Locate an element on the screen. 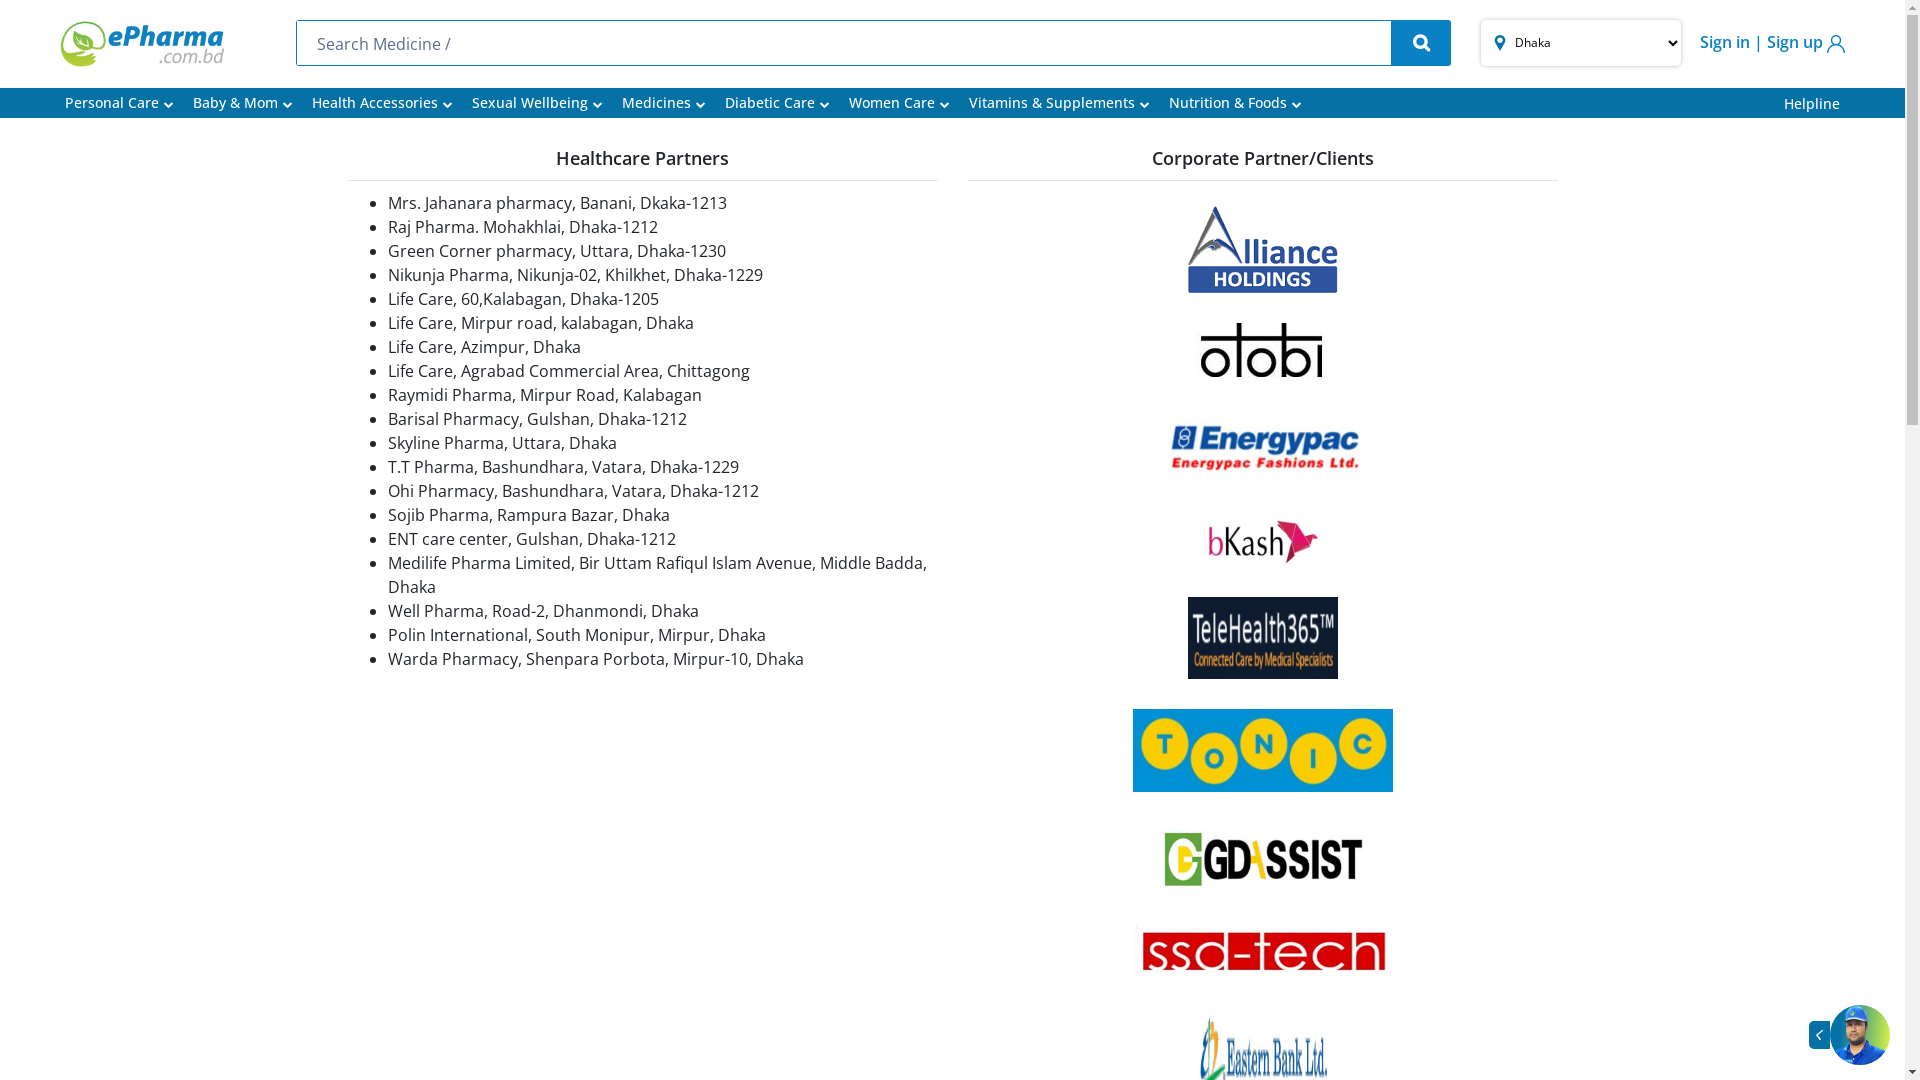 This screenshot has height=1080, width=1920. bkash_s is located at coordinates (1263, 542).